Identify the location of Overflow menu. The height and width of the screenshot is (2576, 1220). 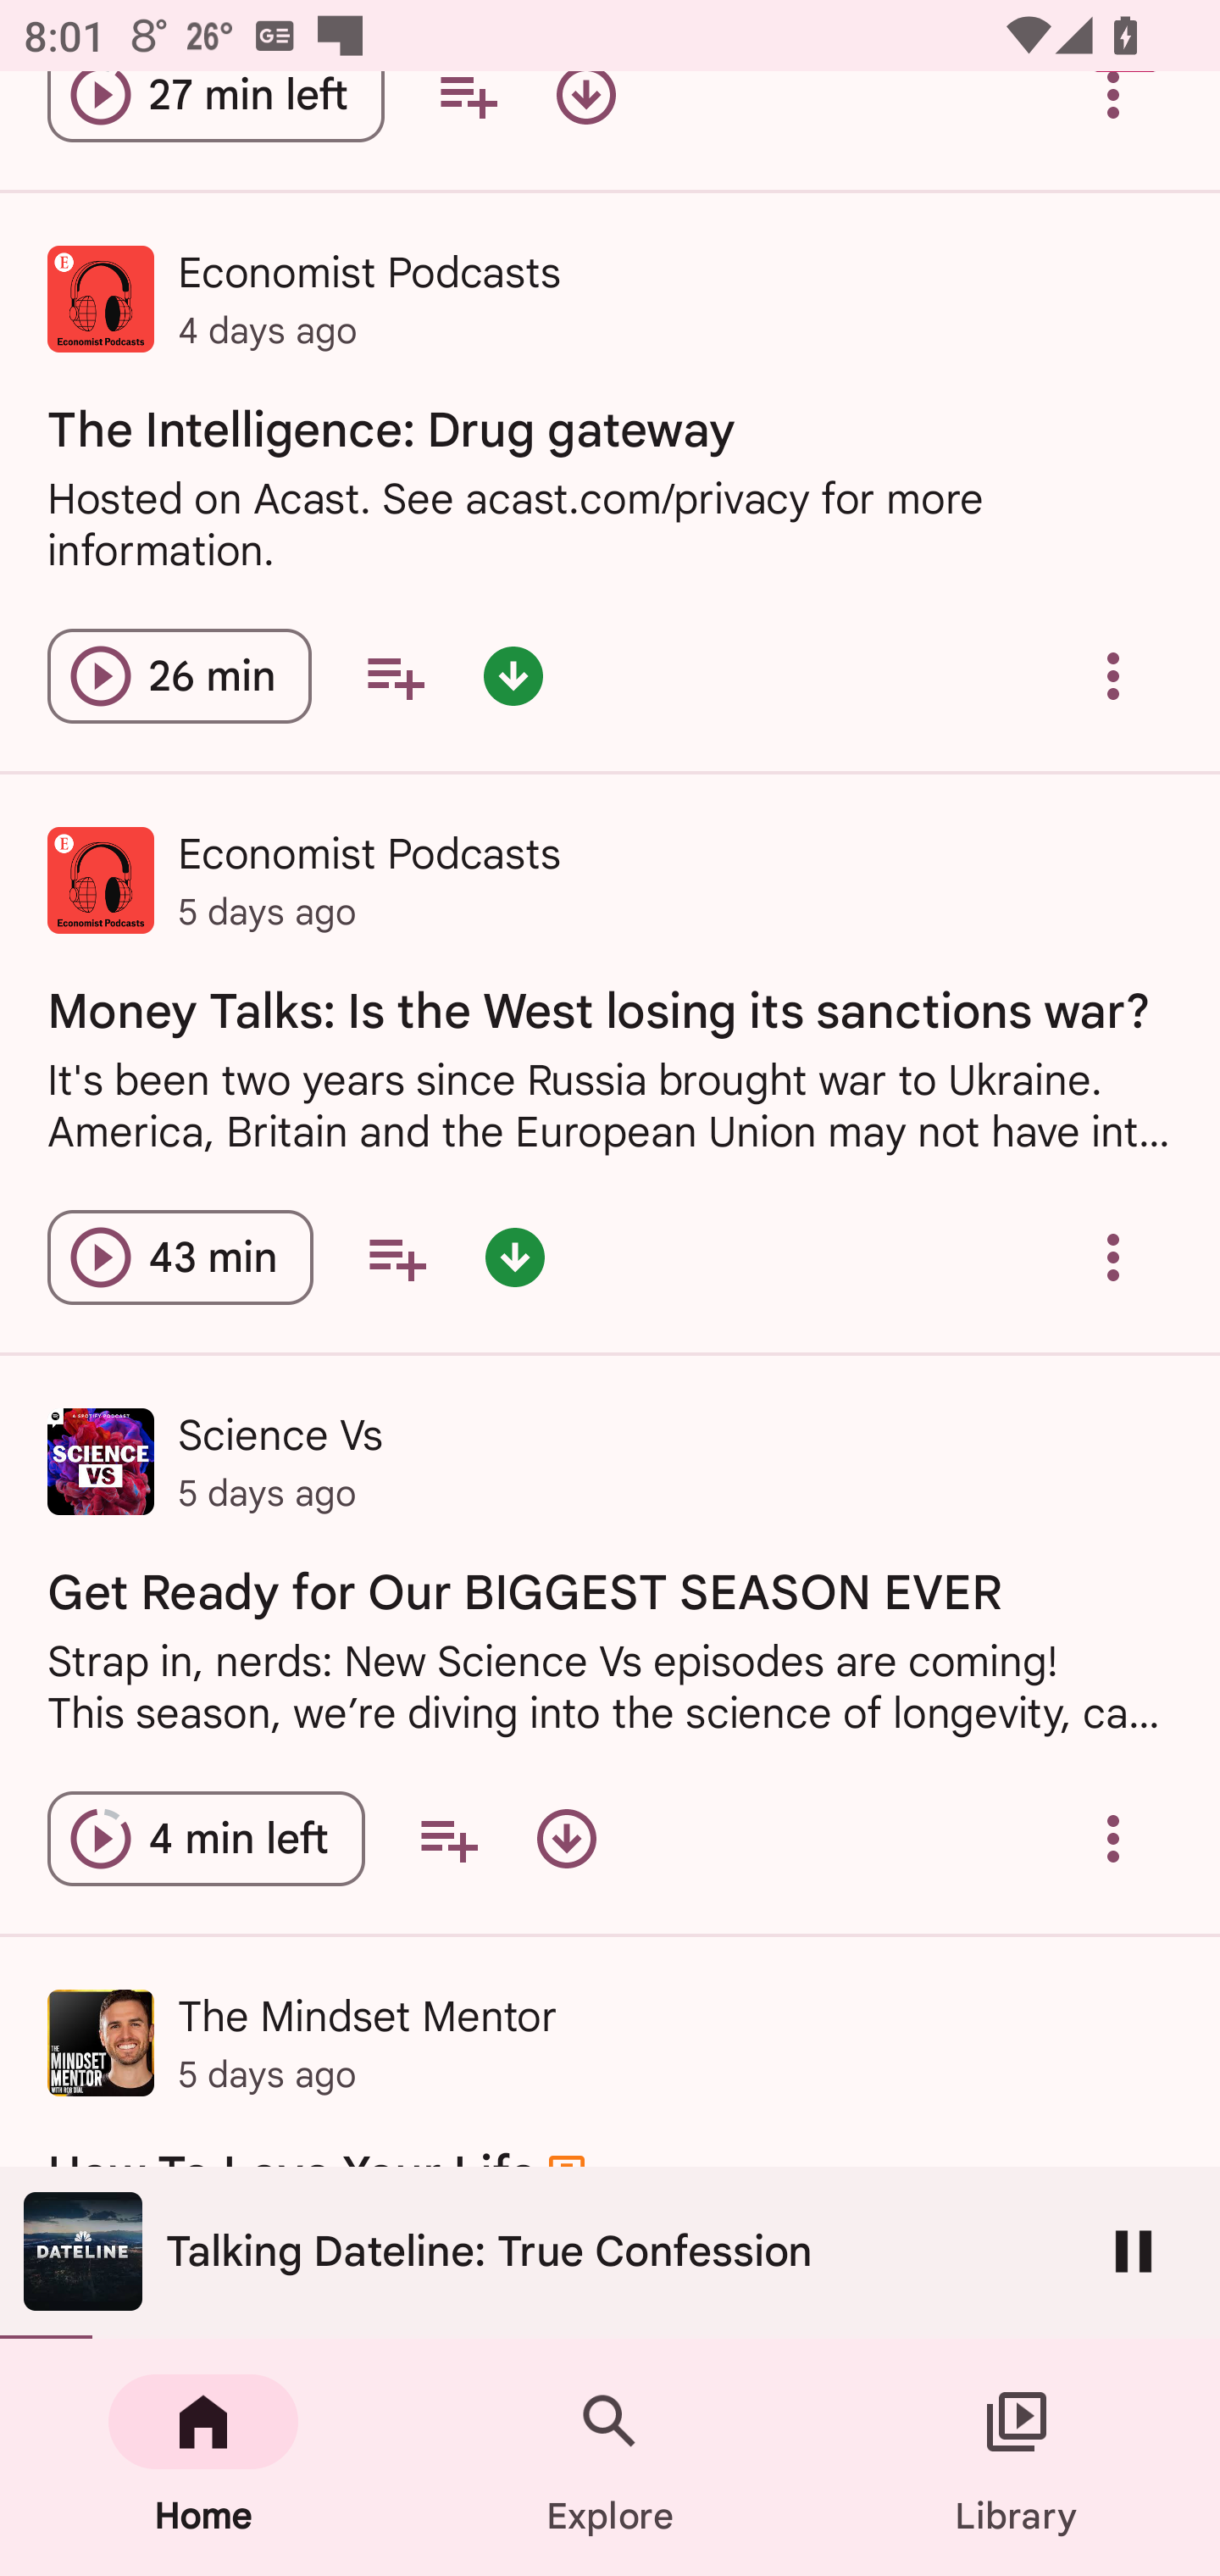
(1113, 1837).